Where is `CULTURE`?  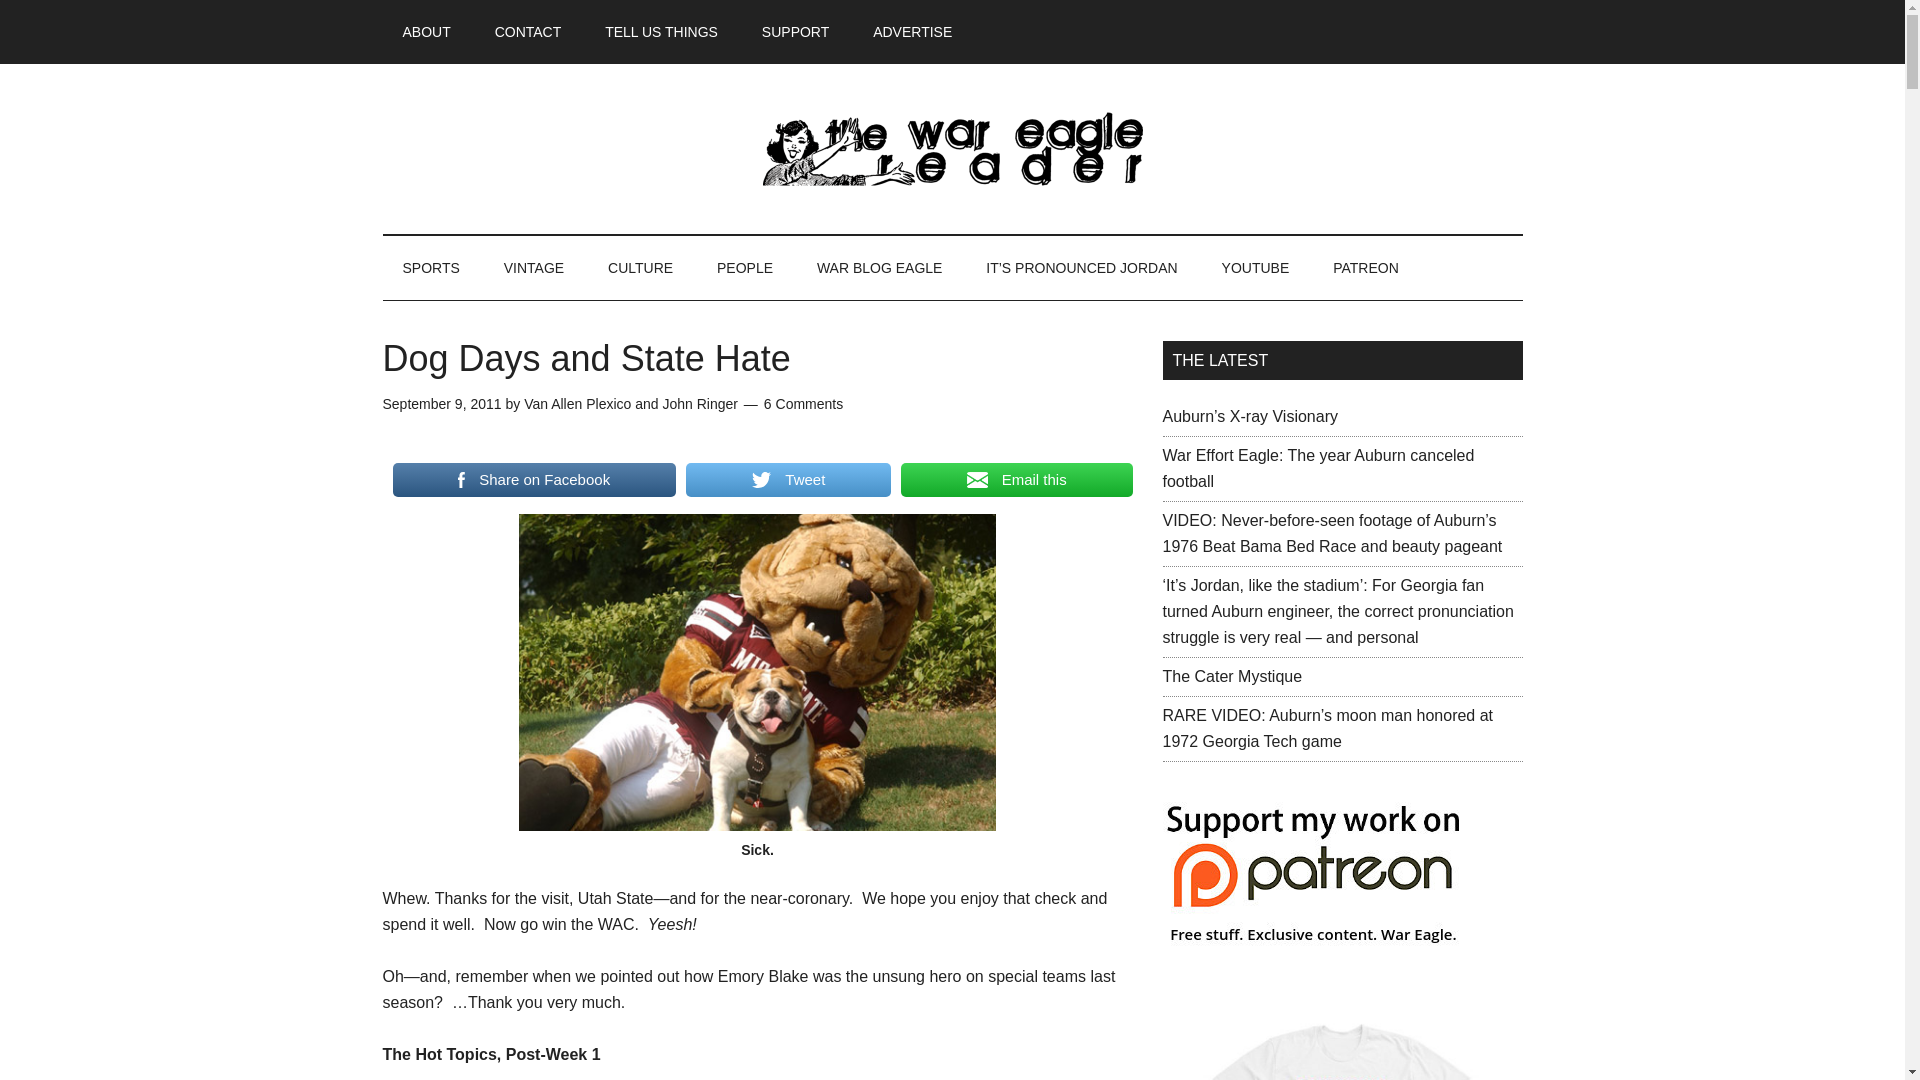 CULTURE is located at coordinates (640, 268).